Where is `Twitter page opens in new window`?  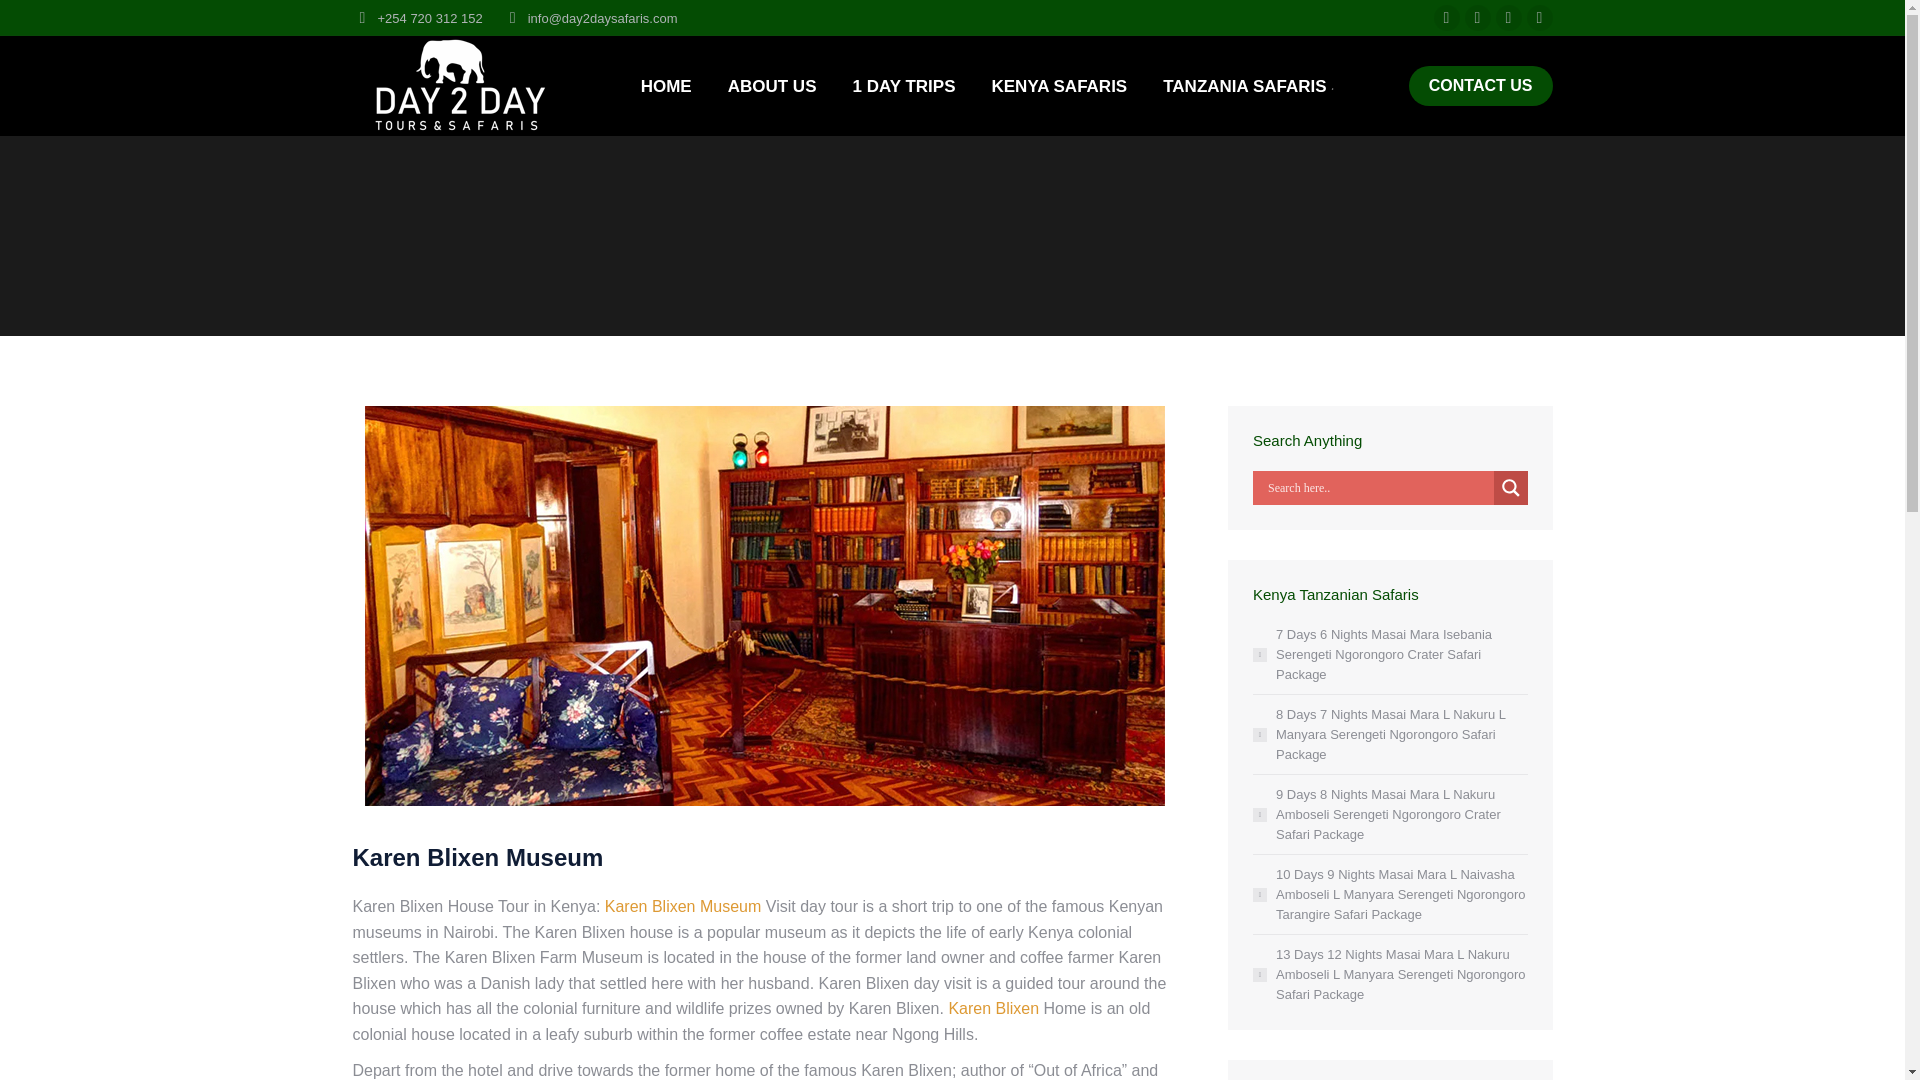
Twitter page opens in new window is located at coordinates (1476, 18).